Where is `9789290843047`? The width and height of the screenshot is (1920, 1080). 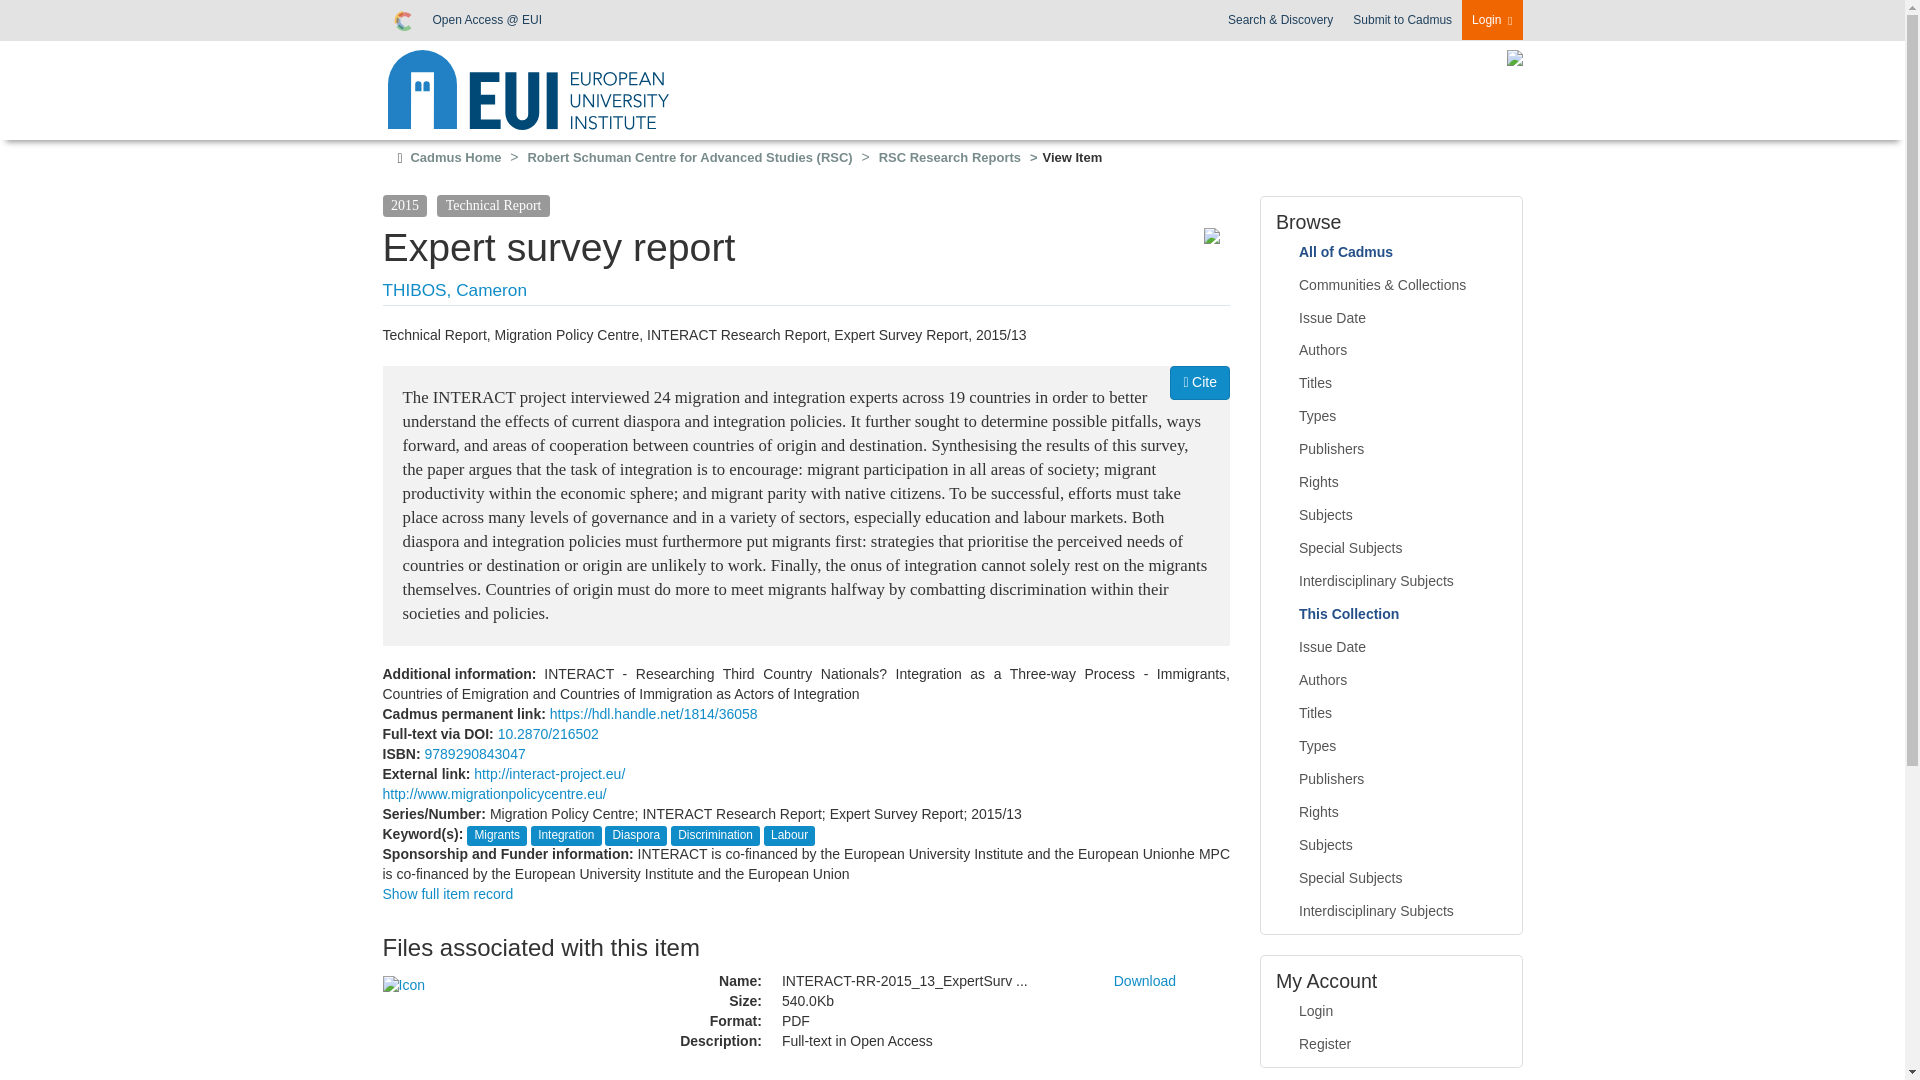
9789290843047 is located at coordinates (474, 754).